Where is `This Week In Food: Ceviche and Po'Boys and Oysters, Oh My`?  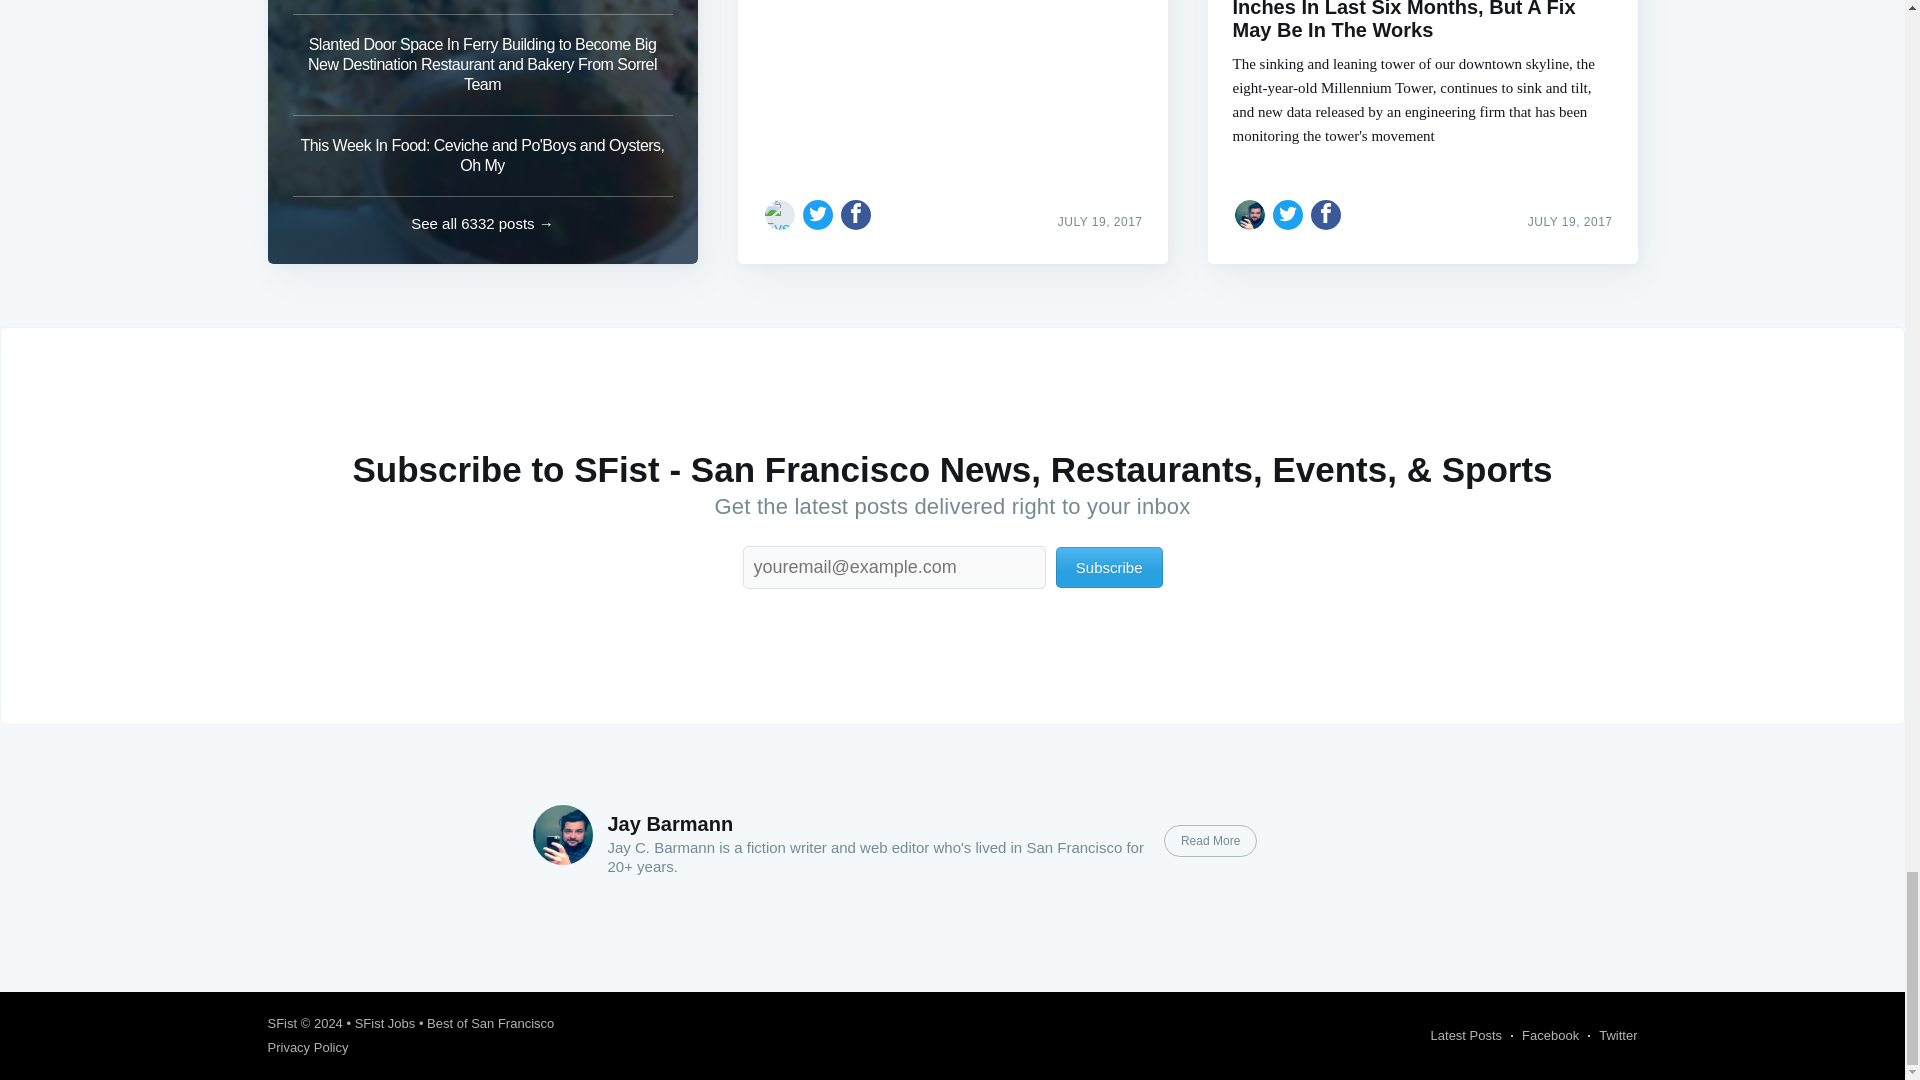
This Week In Food: Ceviche and Po'Boys and Oysters, Oh My is located at coordinates (482, 156).